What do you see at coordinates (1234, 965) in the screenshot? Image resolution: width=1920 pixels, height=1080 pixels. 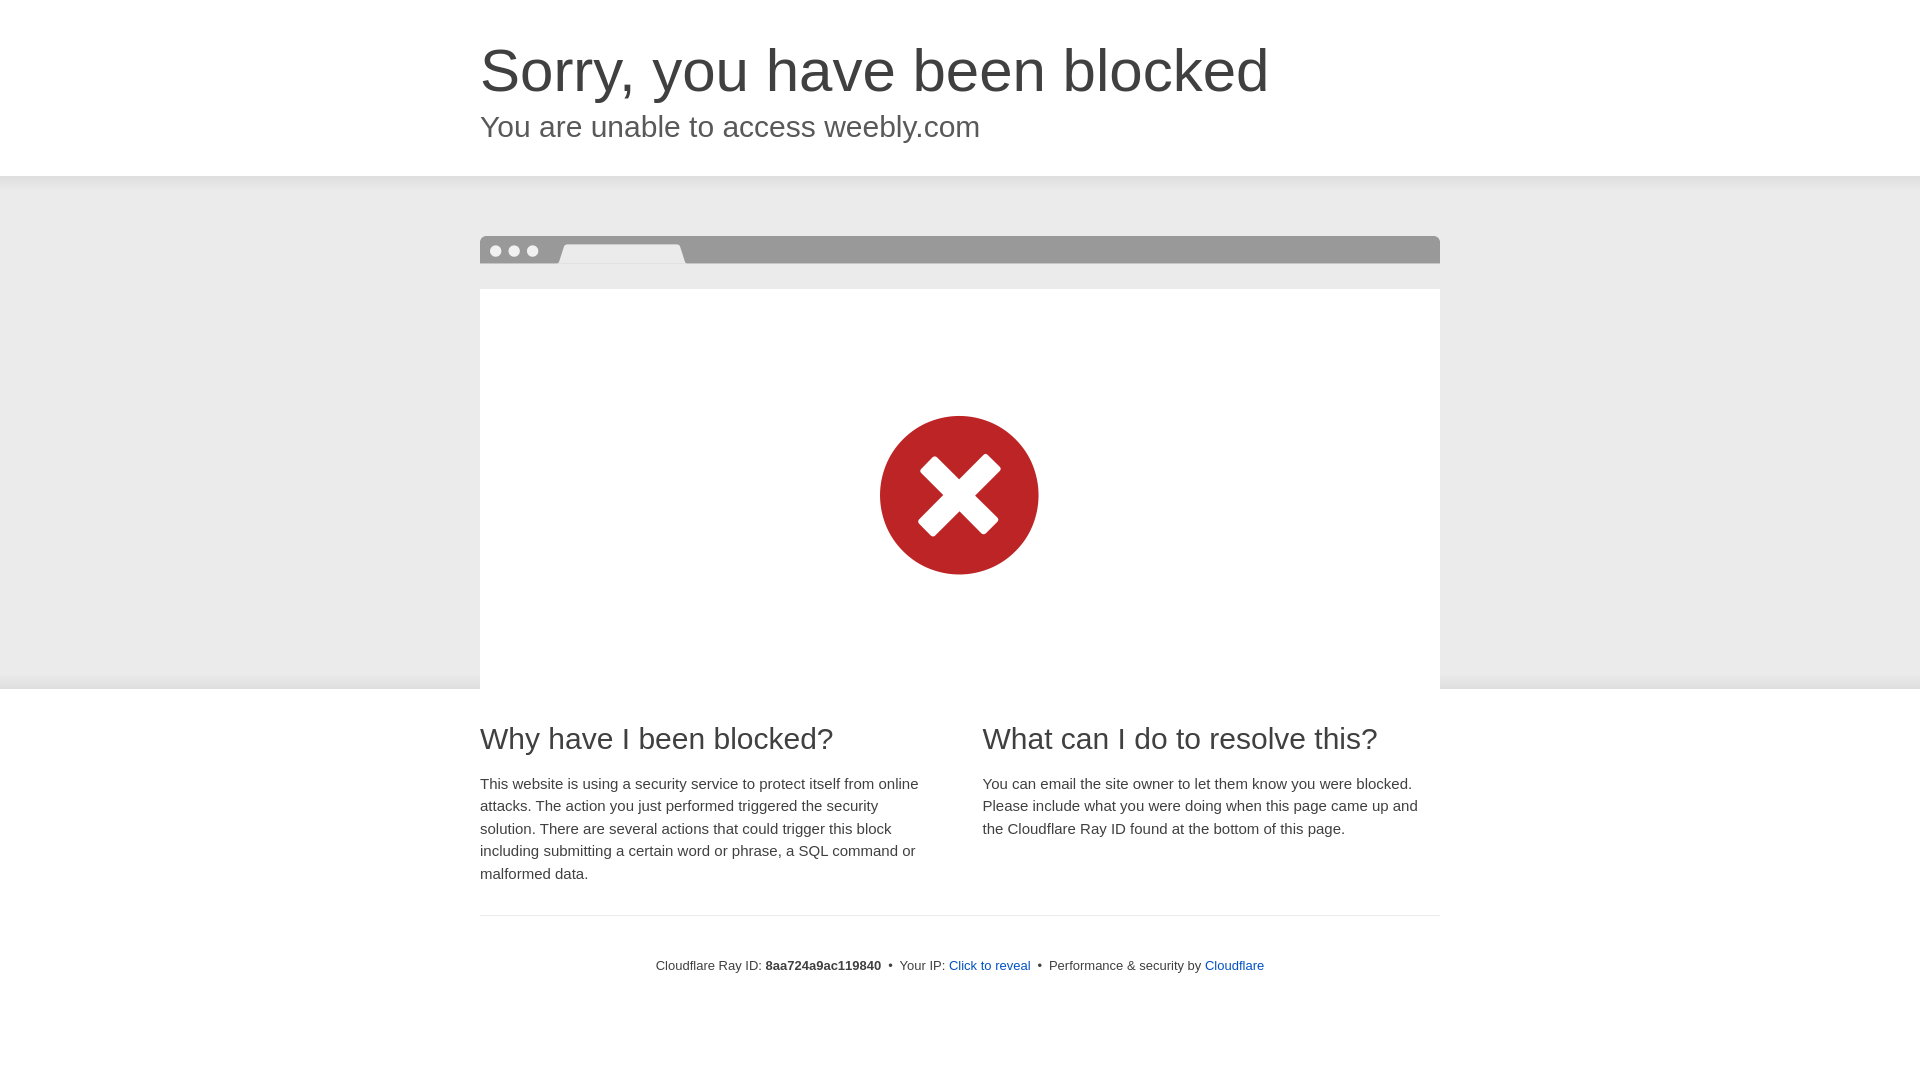 I see `Cloudflare` at bounding box center [1234, 965].